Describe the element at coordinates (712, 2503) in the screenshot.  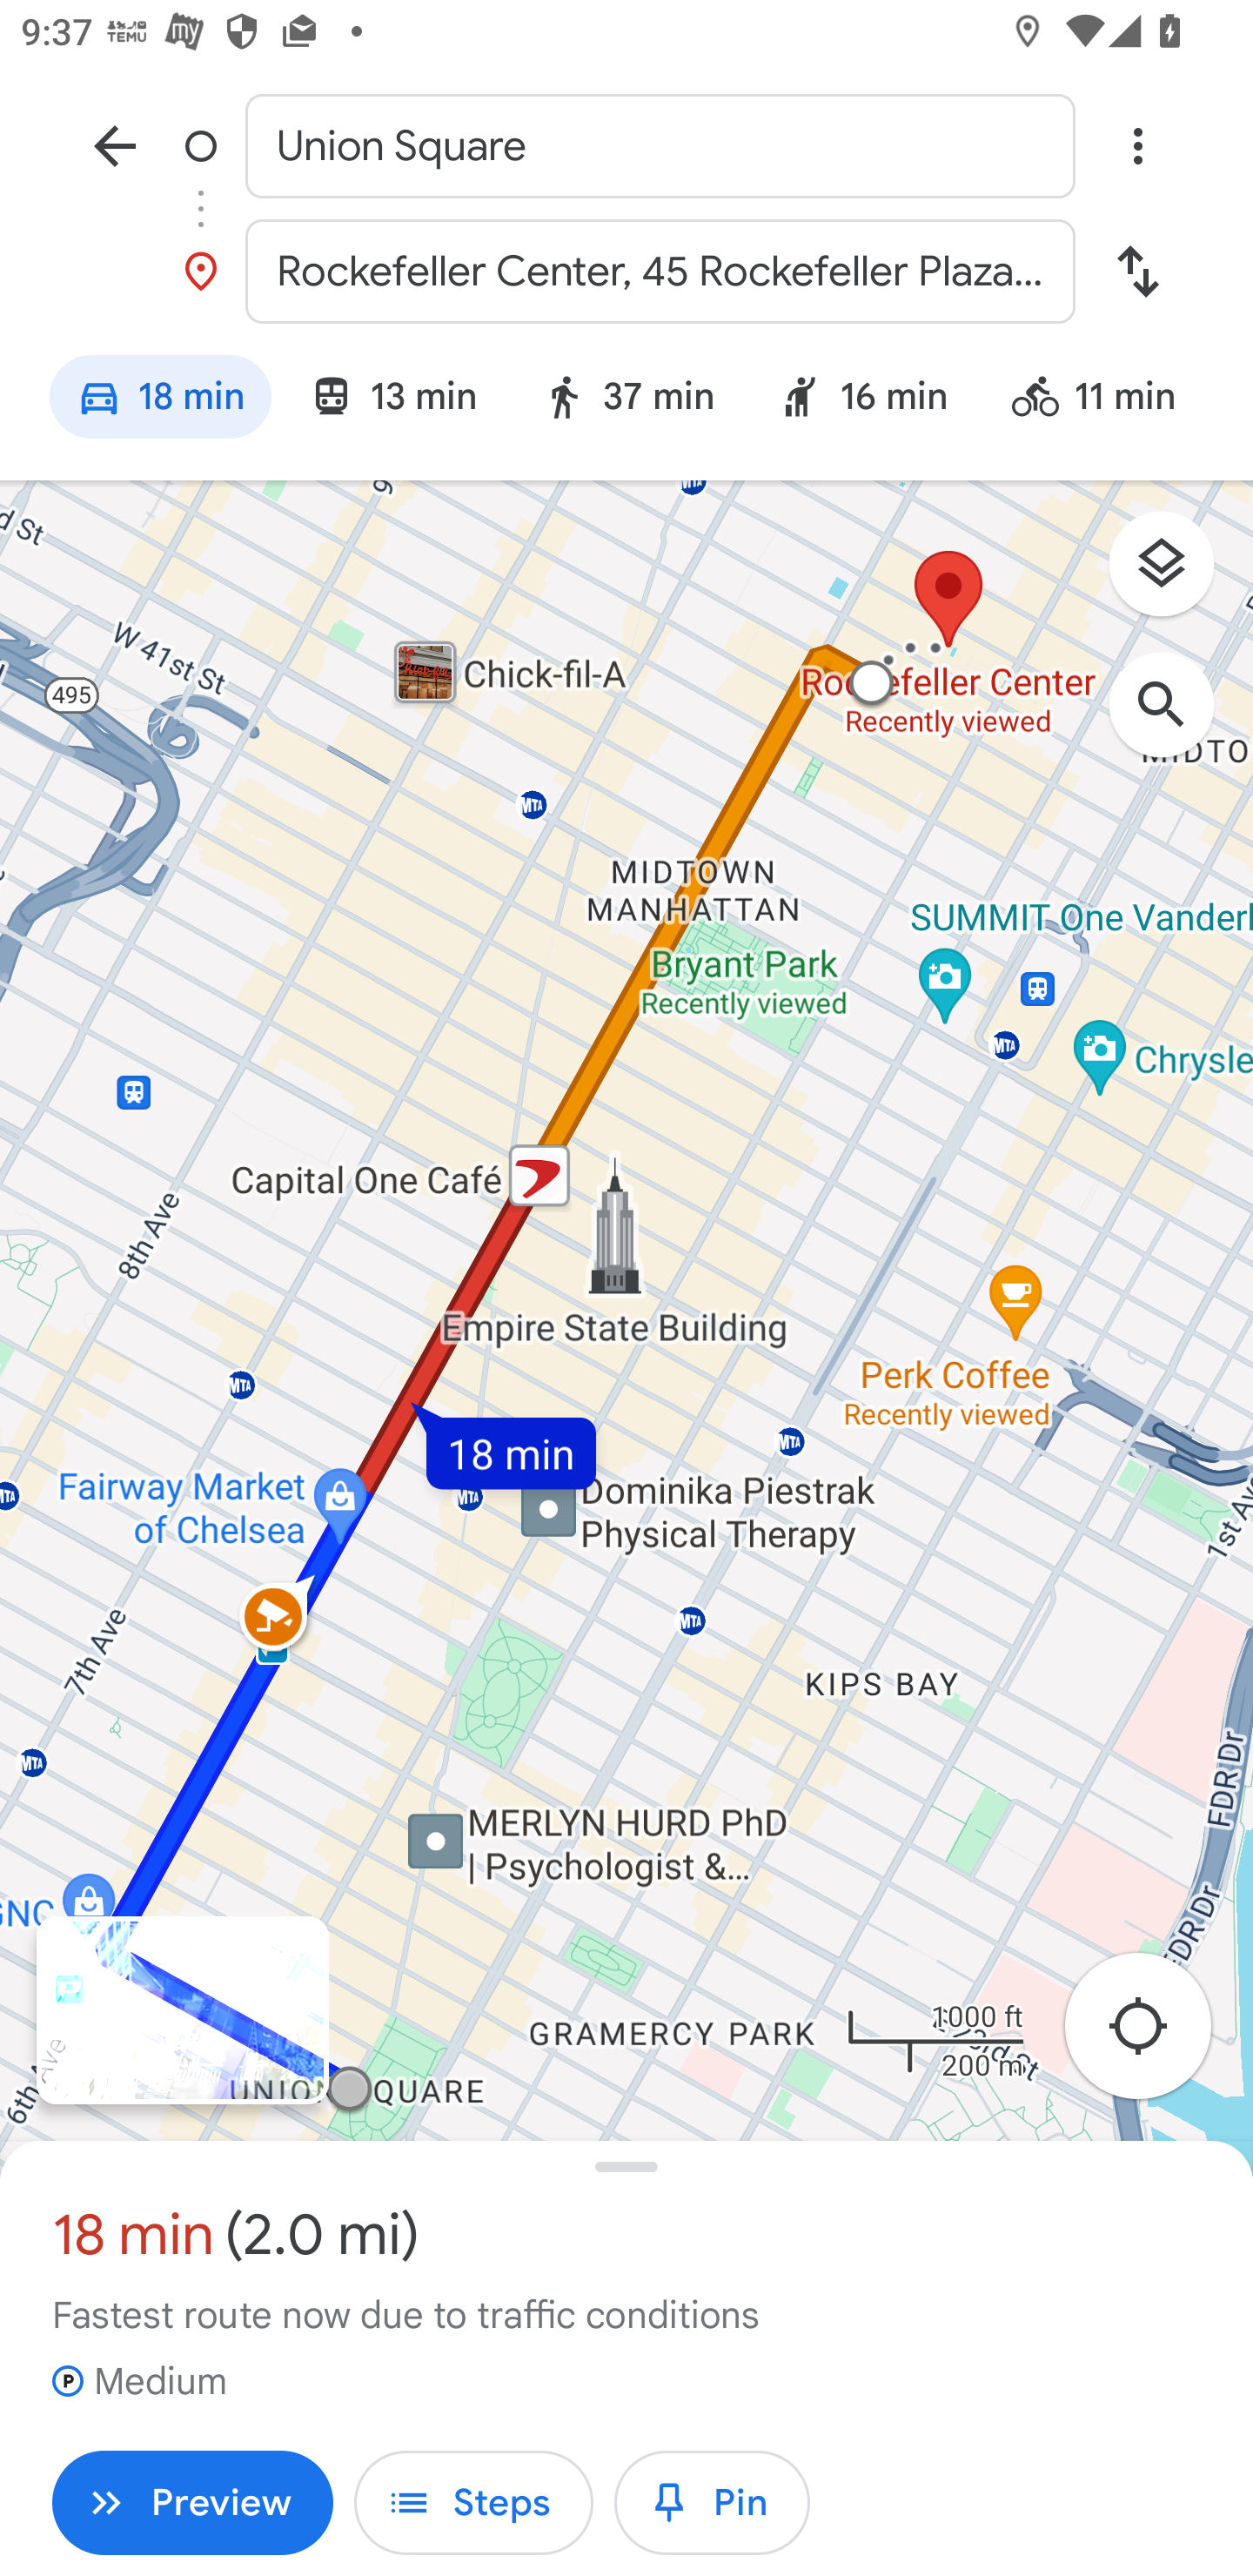
I see `Pin trip Pin Pin trip` at that location.